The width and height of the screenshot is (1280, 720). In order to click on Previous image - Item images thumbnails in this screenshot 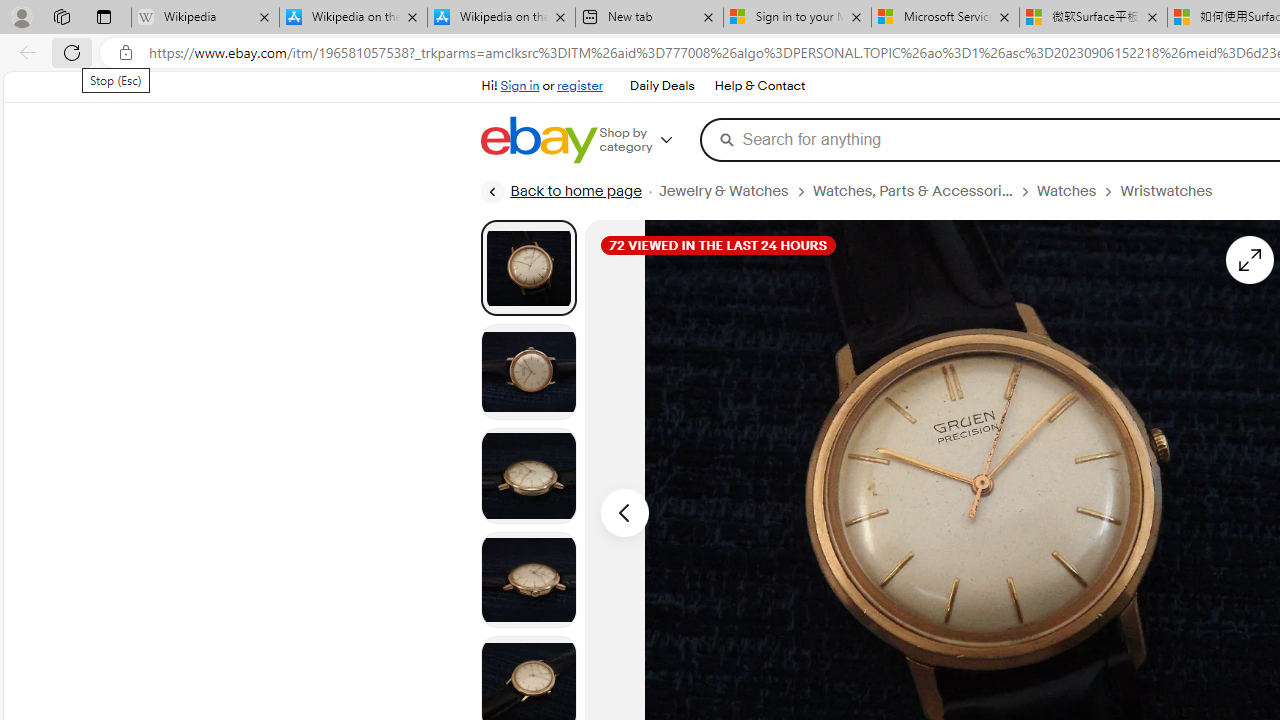, I will do `click(624, 512)`.